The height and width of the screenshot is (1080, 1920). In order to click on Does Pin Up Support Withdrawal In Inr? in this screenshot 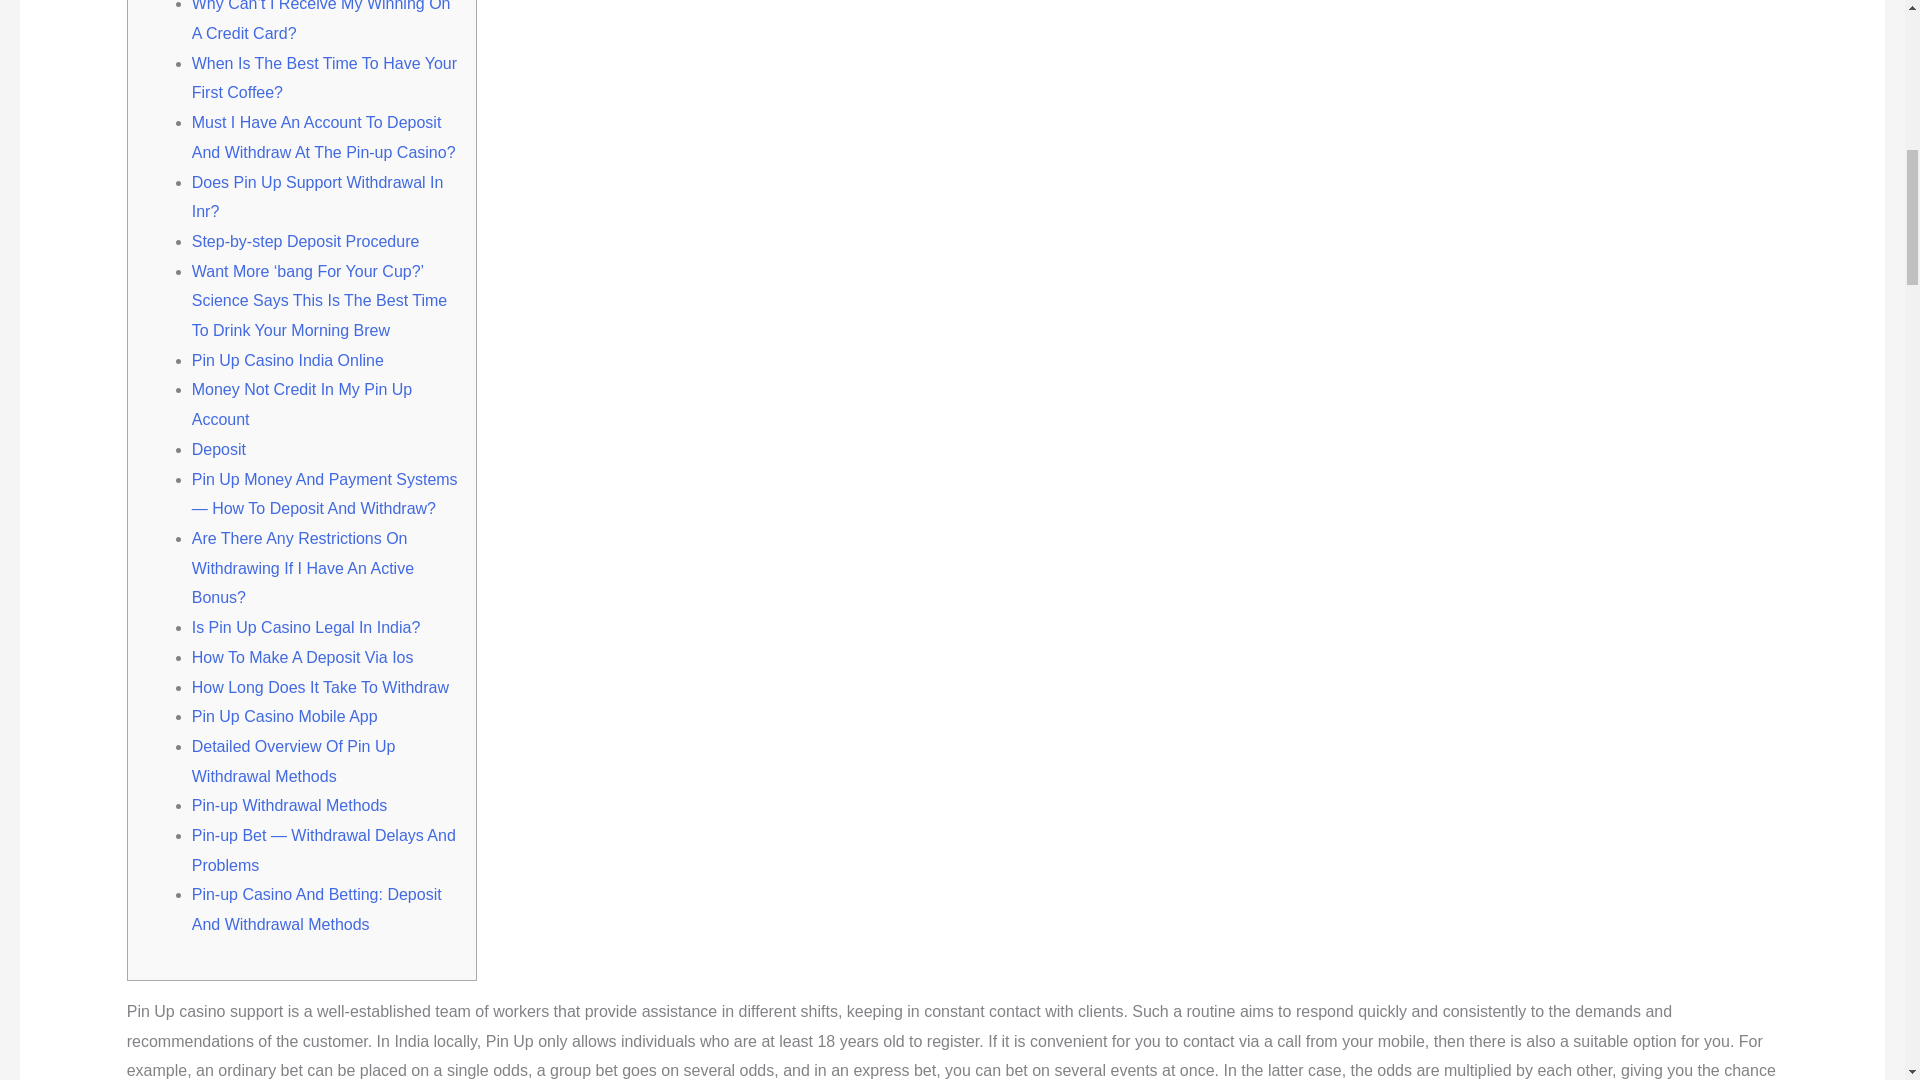, I will do `click(318, 197)`.